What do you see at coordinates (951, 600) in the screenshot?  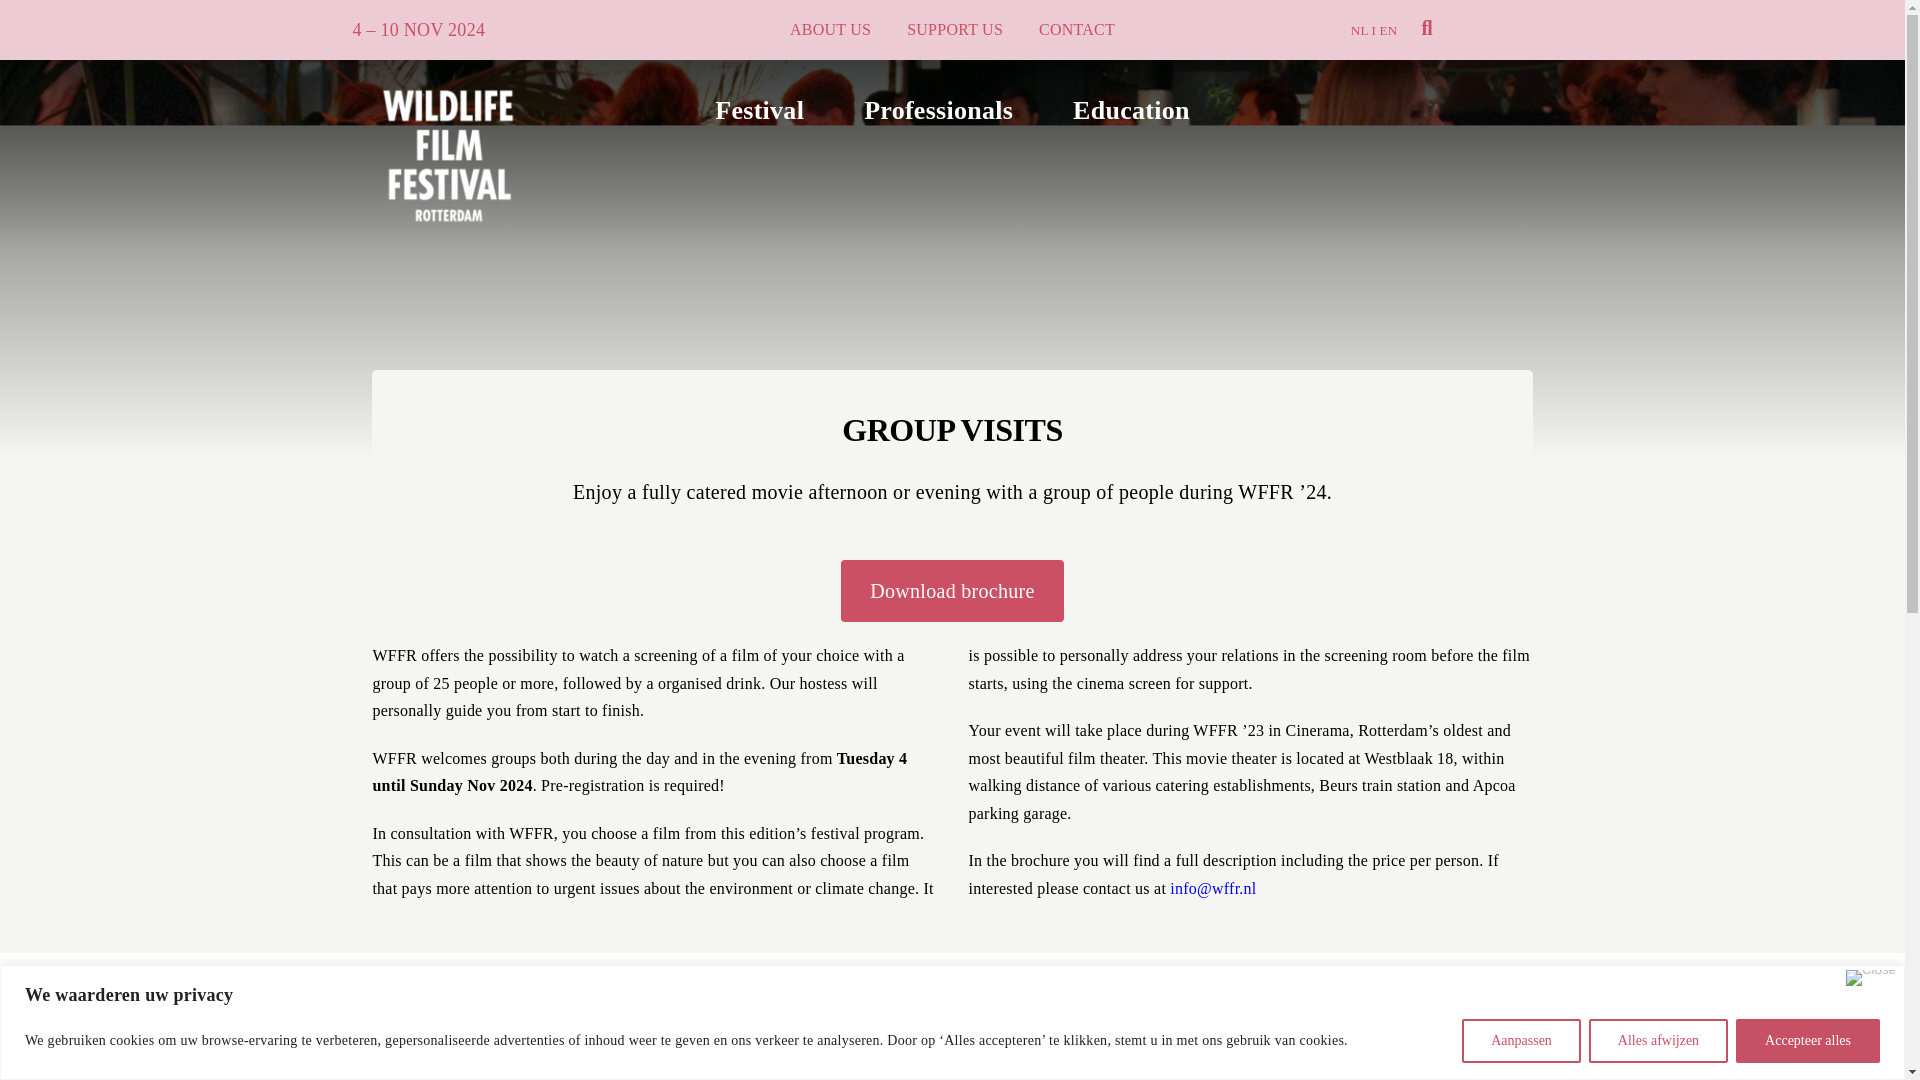 I see `Download brochure` at bounding box center [951, 600].